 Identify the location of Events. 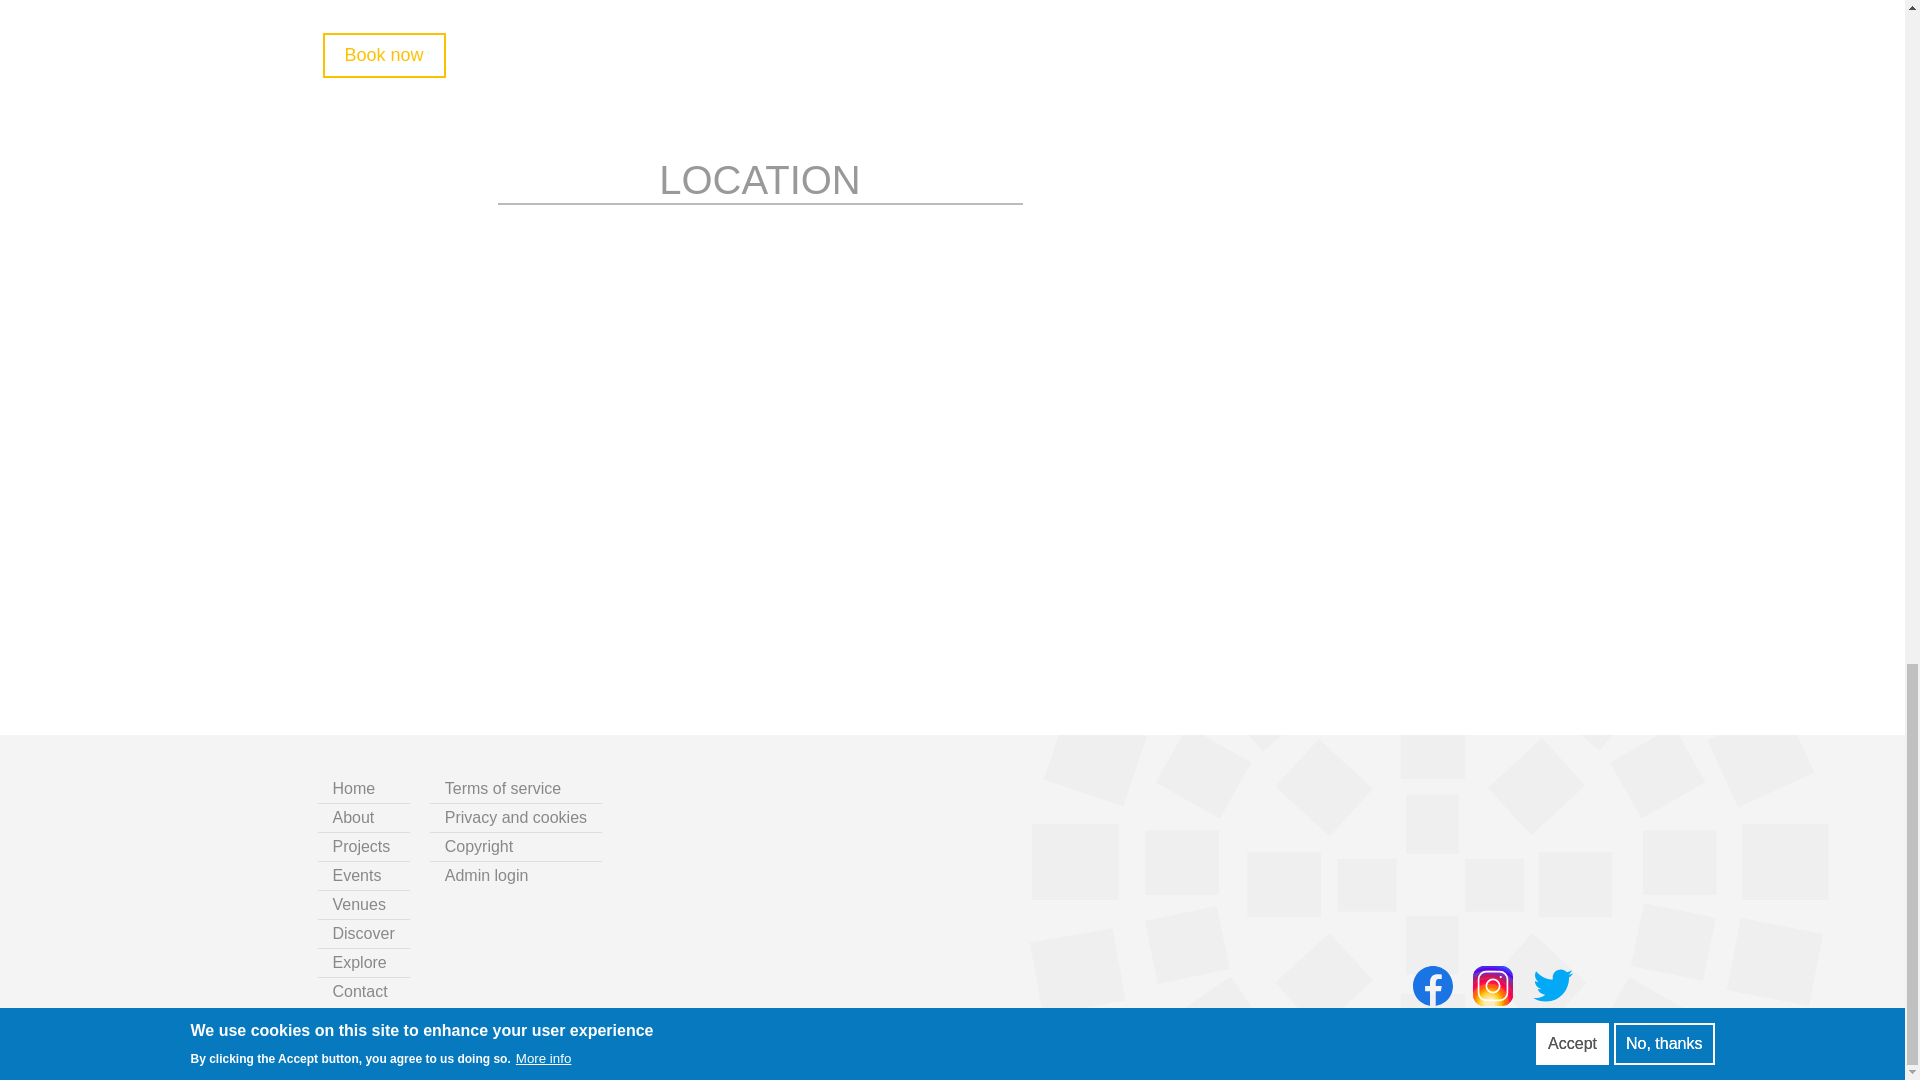
(364, 875).